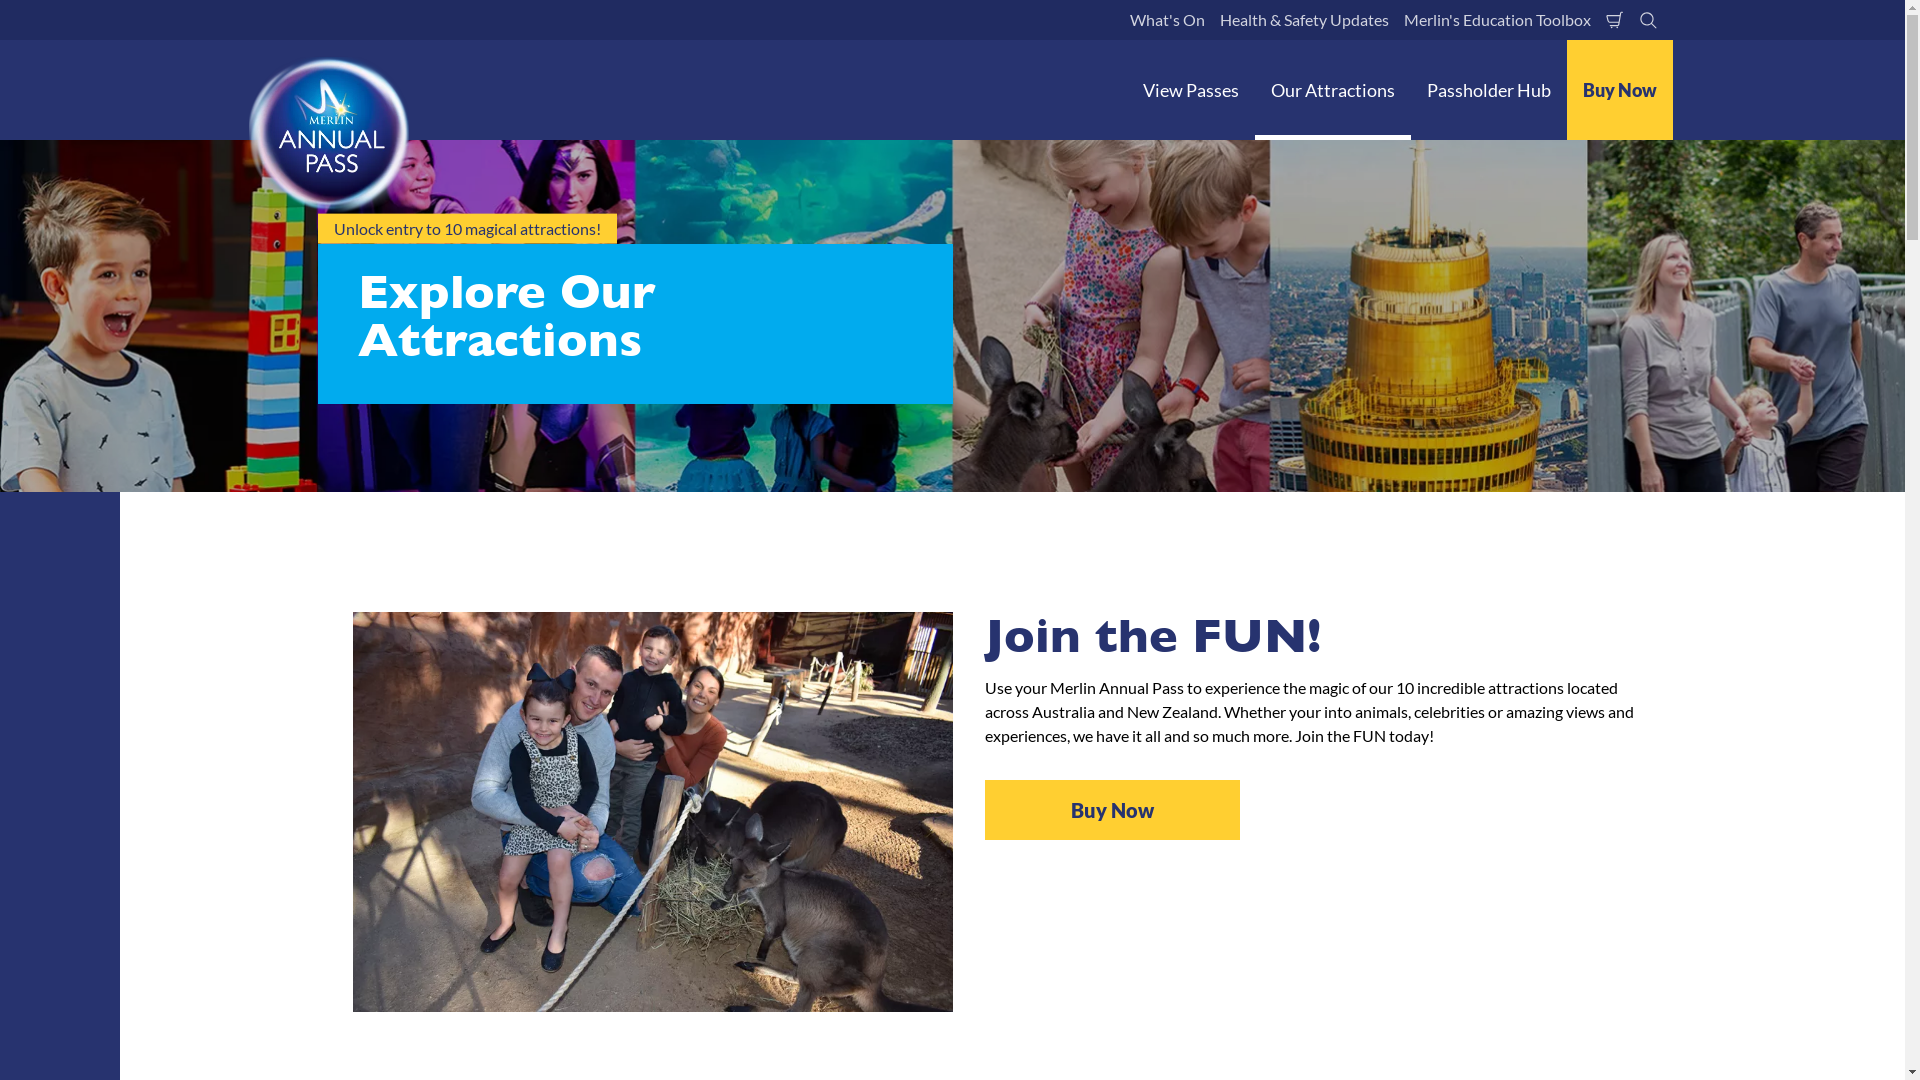 This screenshot has height=1080, width=1920. I want to click on Search, so click(1648, 20).